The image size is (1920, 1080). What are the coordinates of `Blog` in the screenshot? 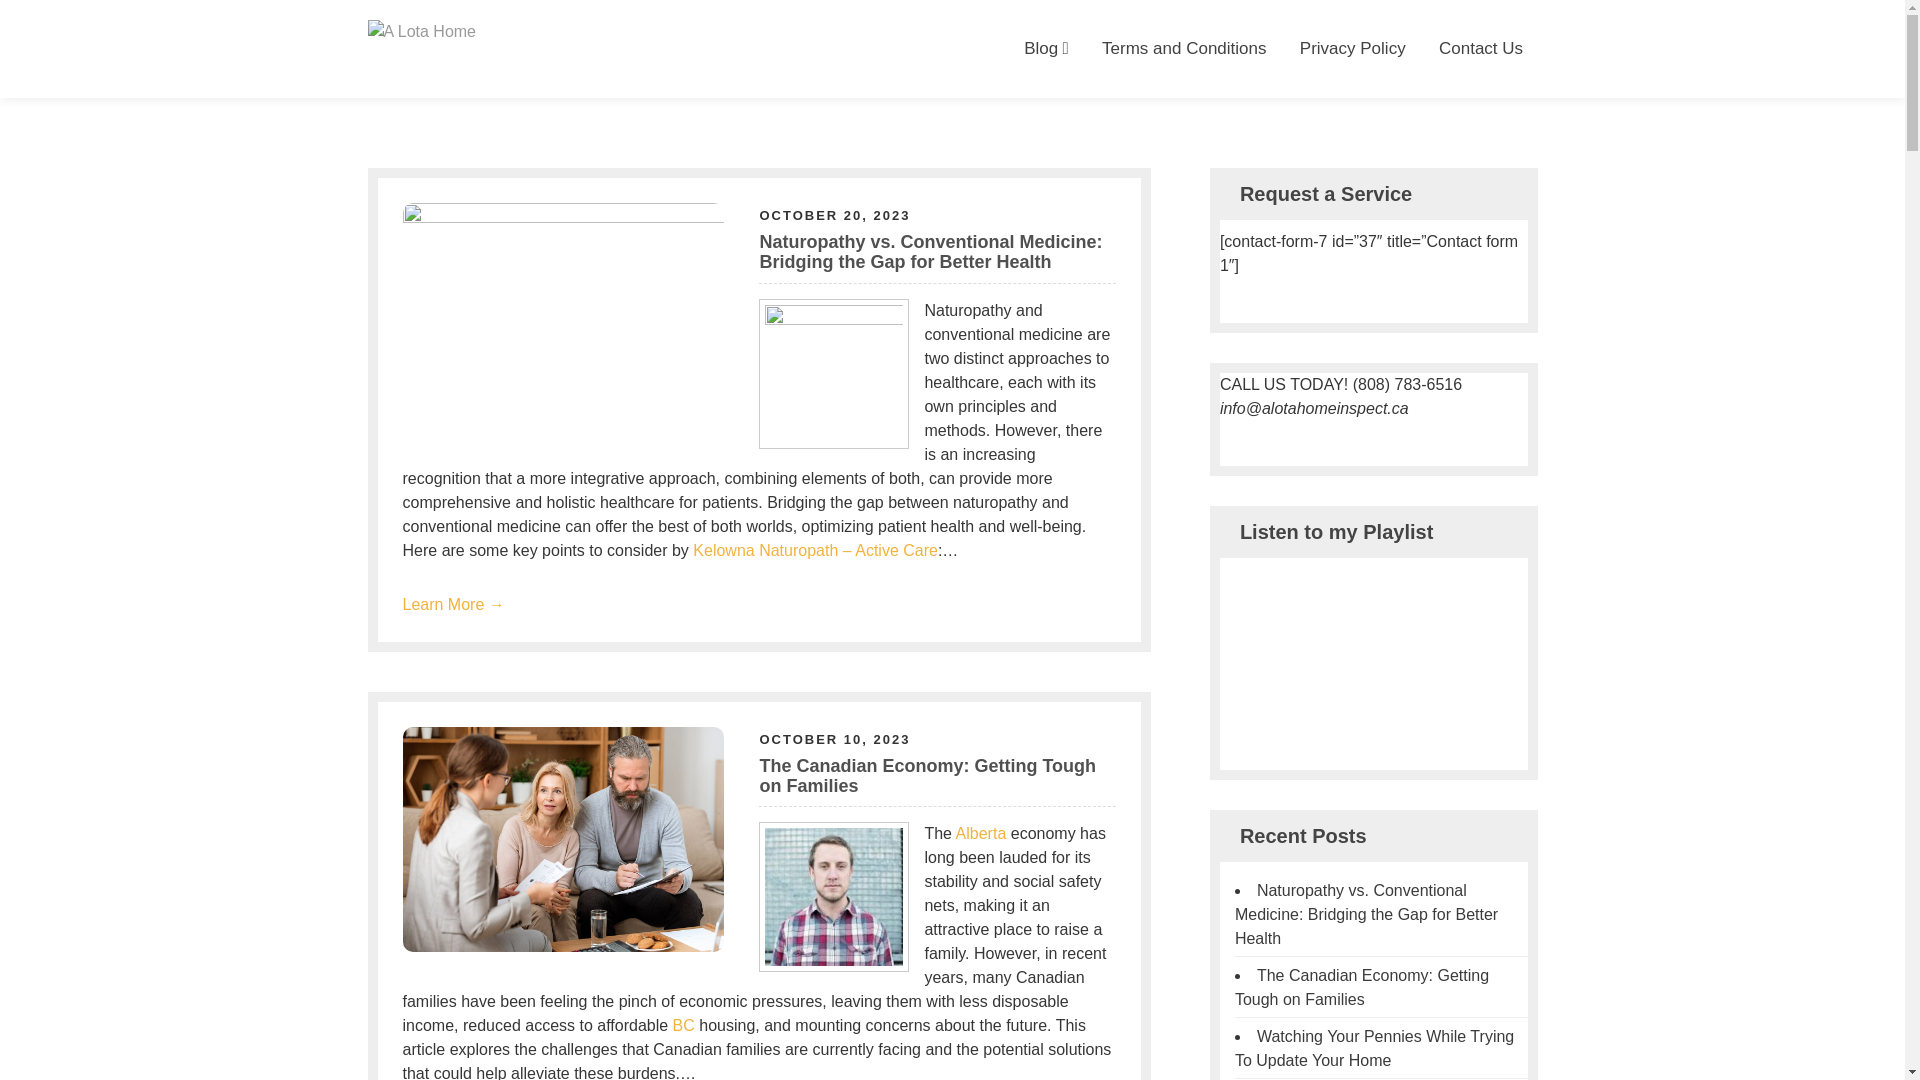 It's located at (1046, 49).